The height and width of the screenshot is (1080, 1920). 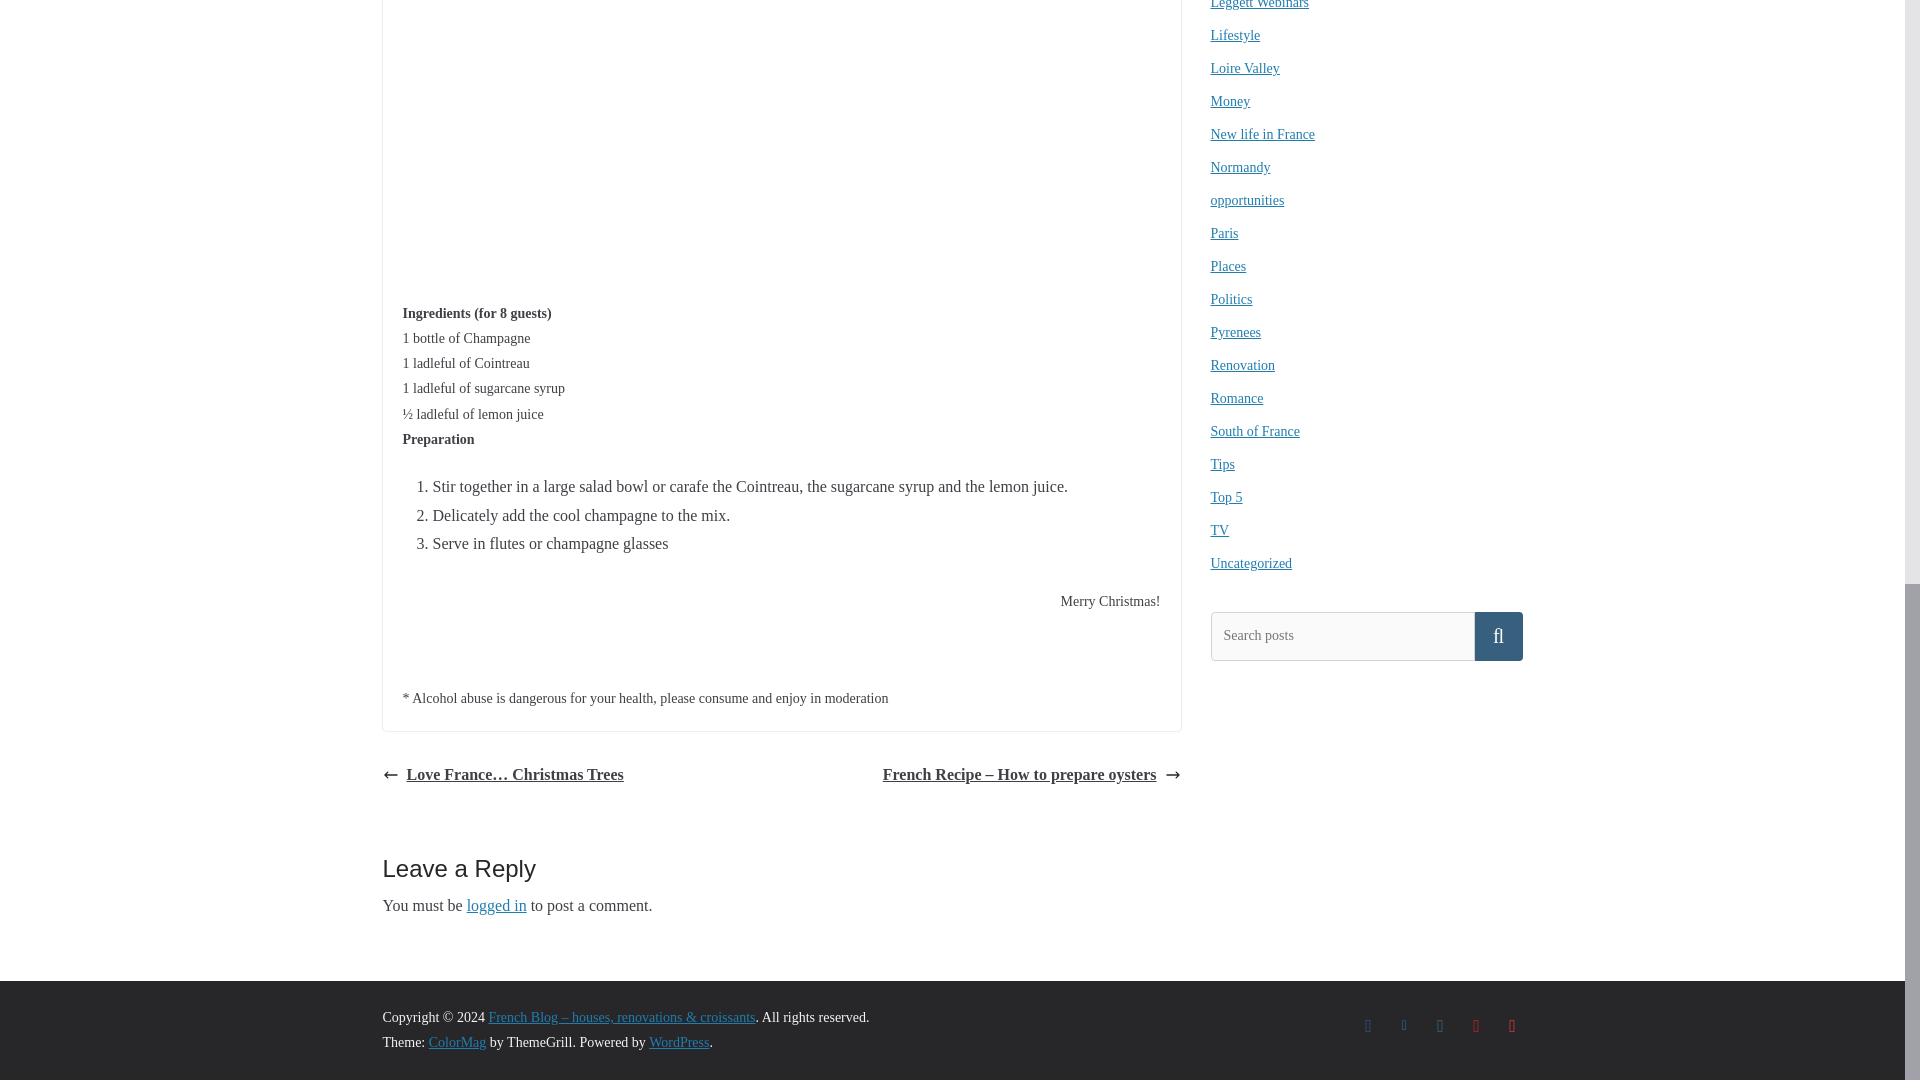 What do you see at coordinates (496, 905) in the screenshot?
I see `logged in` at bounding box center [496, 905].